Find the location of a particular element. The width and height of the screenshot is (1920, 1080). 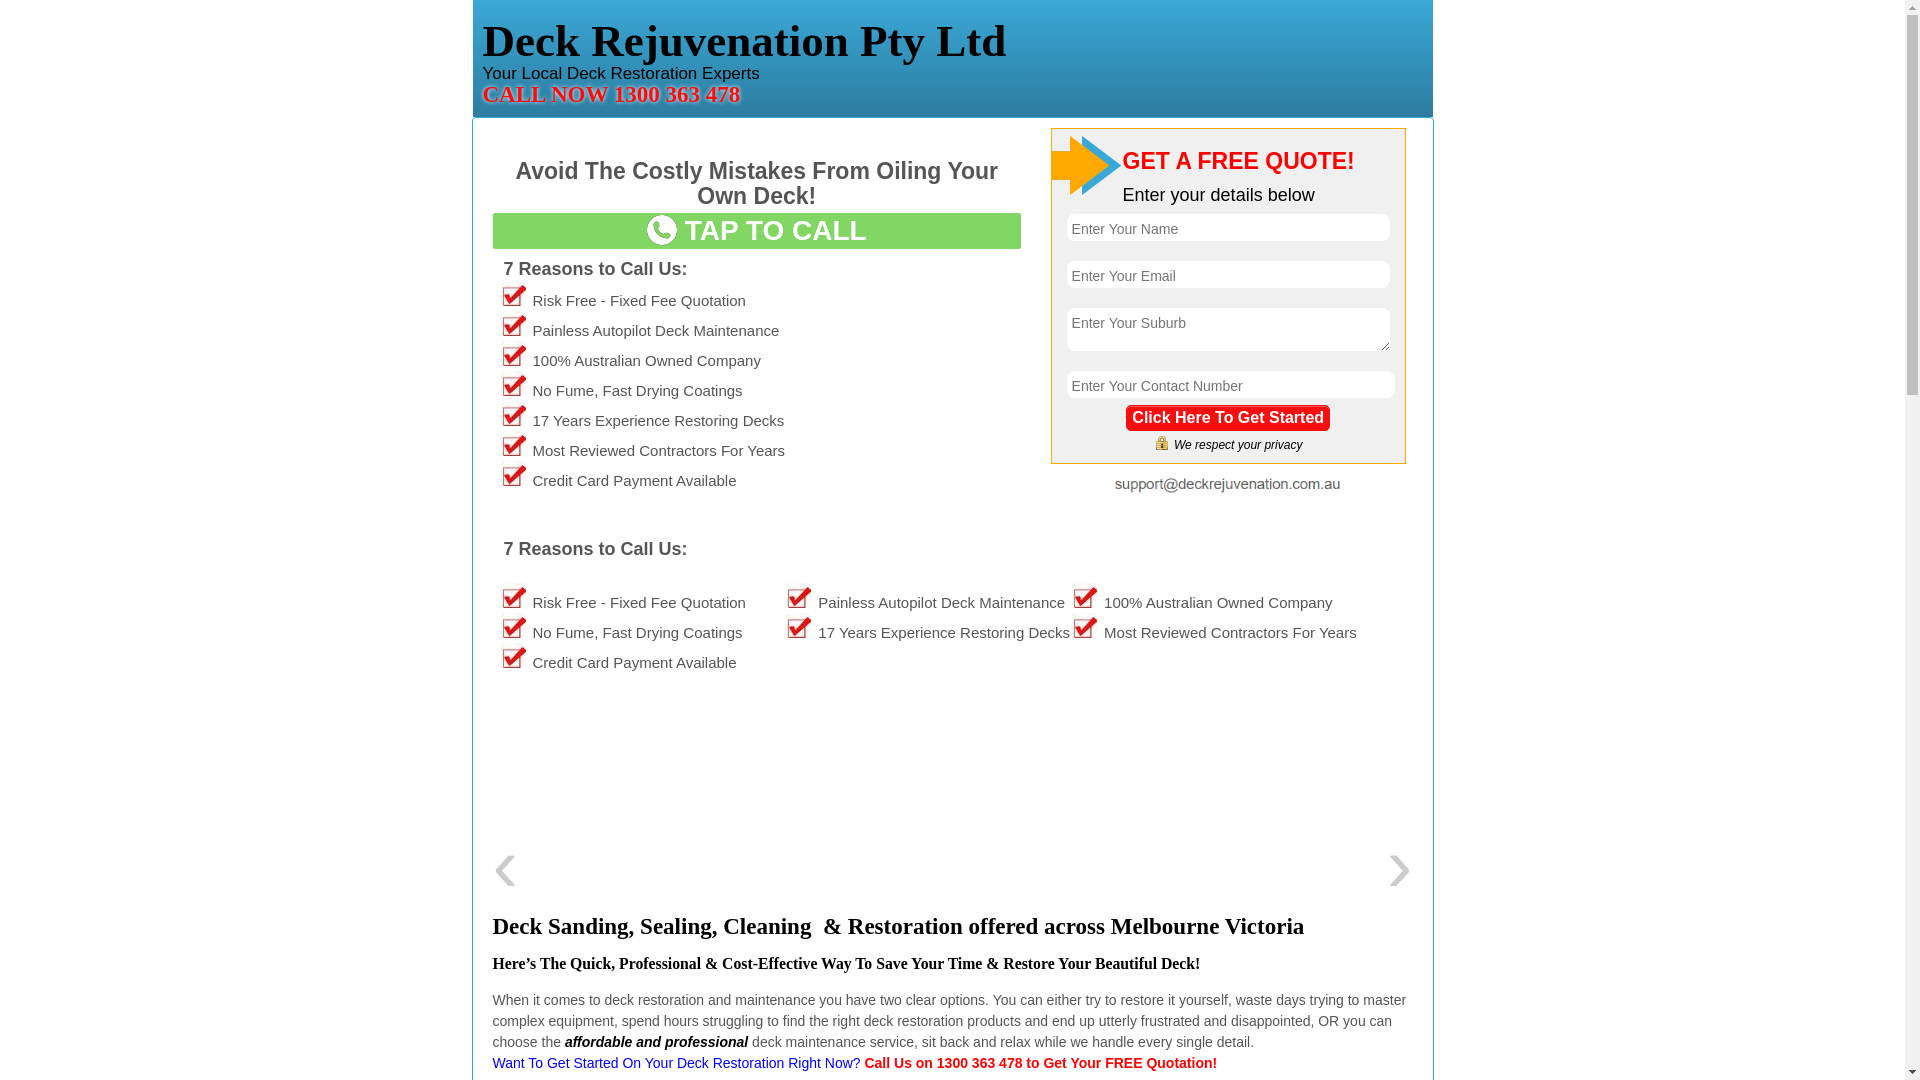

Click Here To Get Started is located at coordinates (1228, 418).